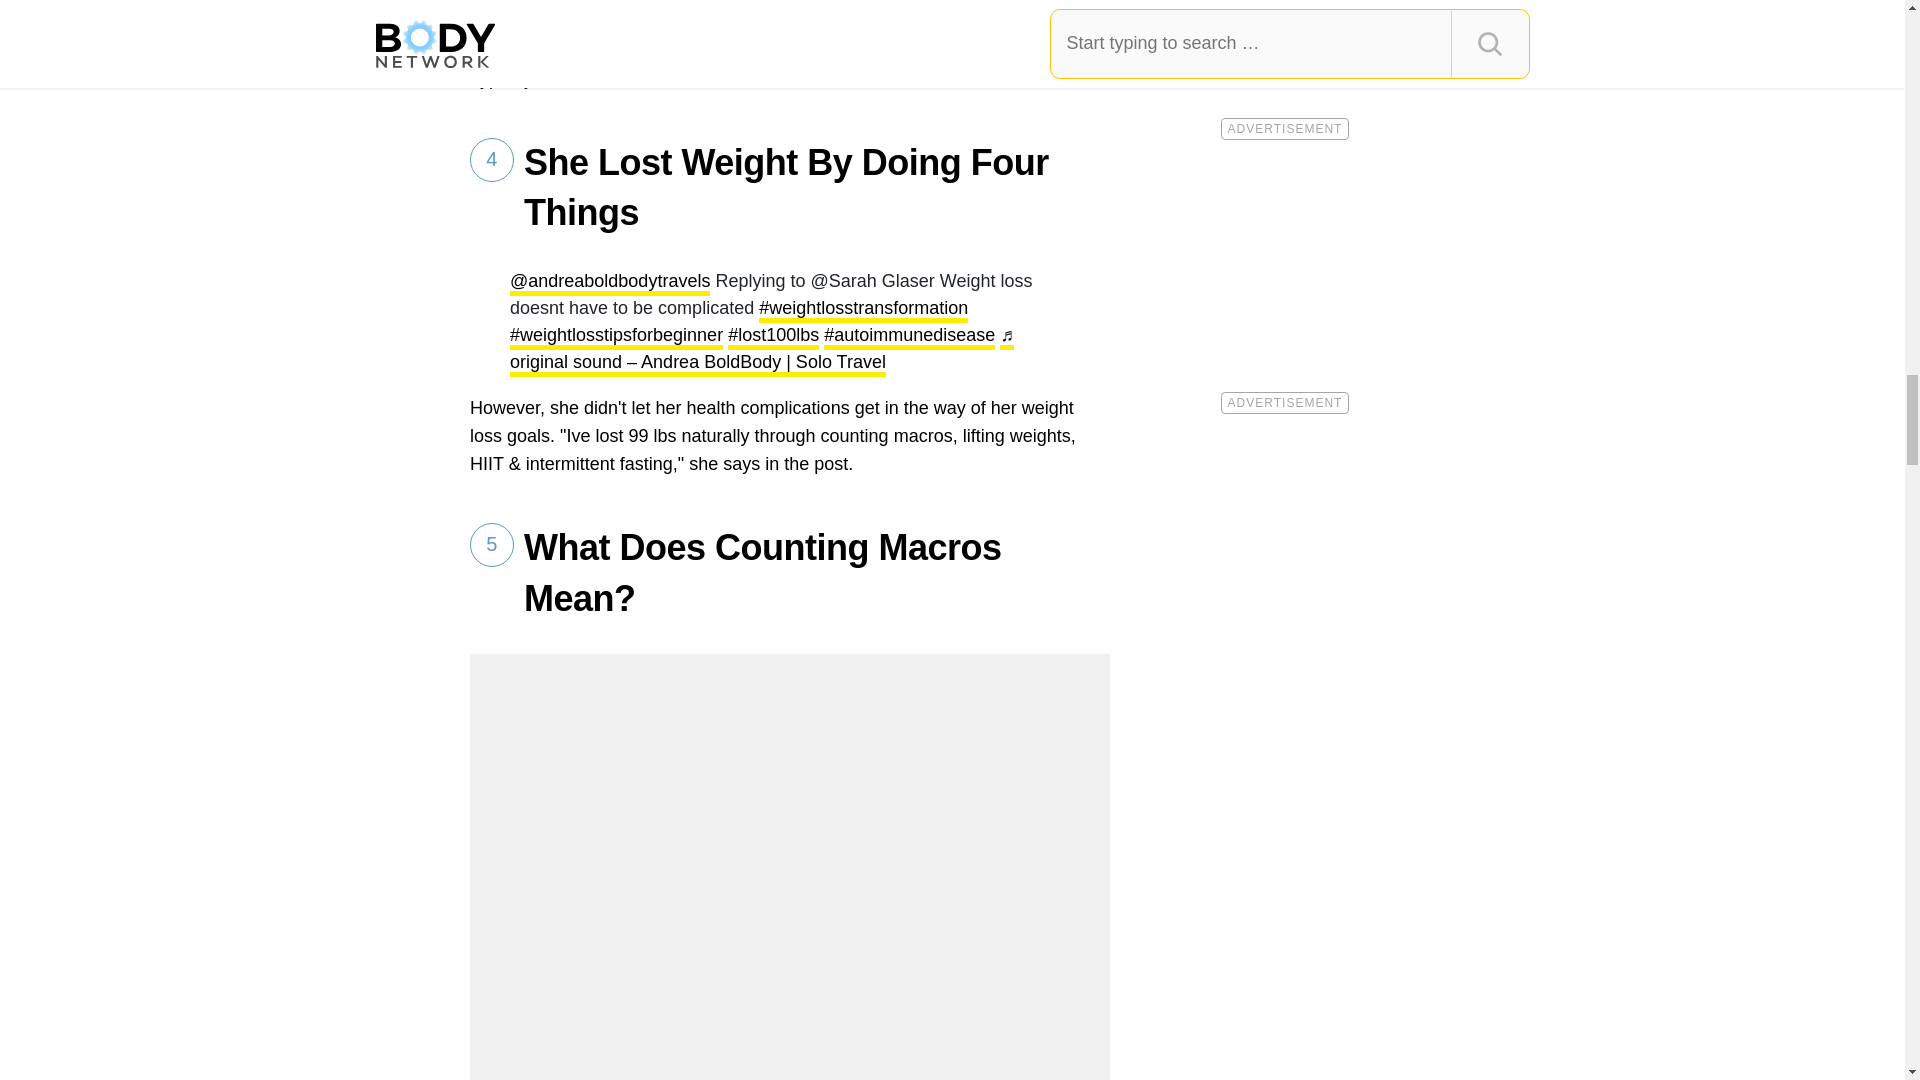 This screenshot has width=1920, height=1080. What do you see at coordinates (773, 337) in the screenshot?
I see `lost100lbs` at bounding box center [773, 337].